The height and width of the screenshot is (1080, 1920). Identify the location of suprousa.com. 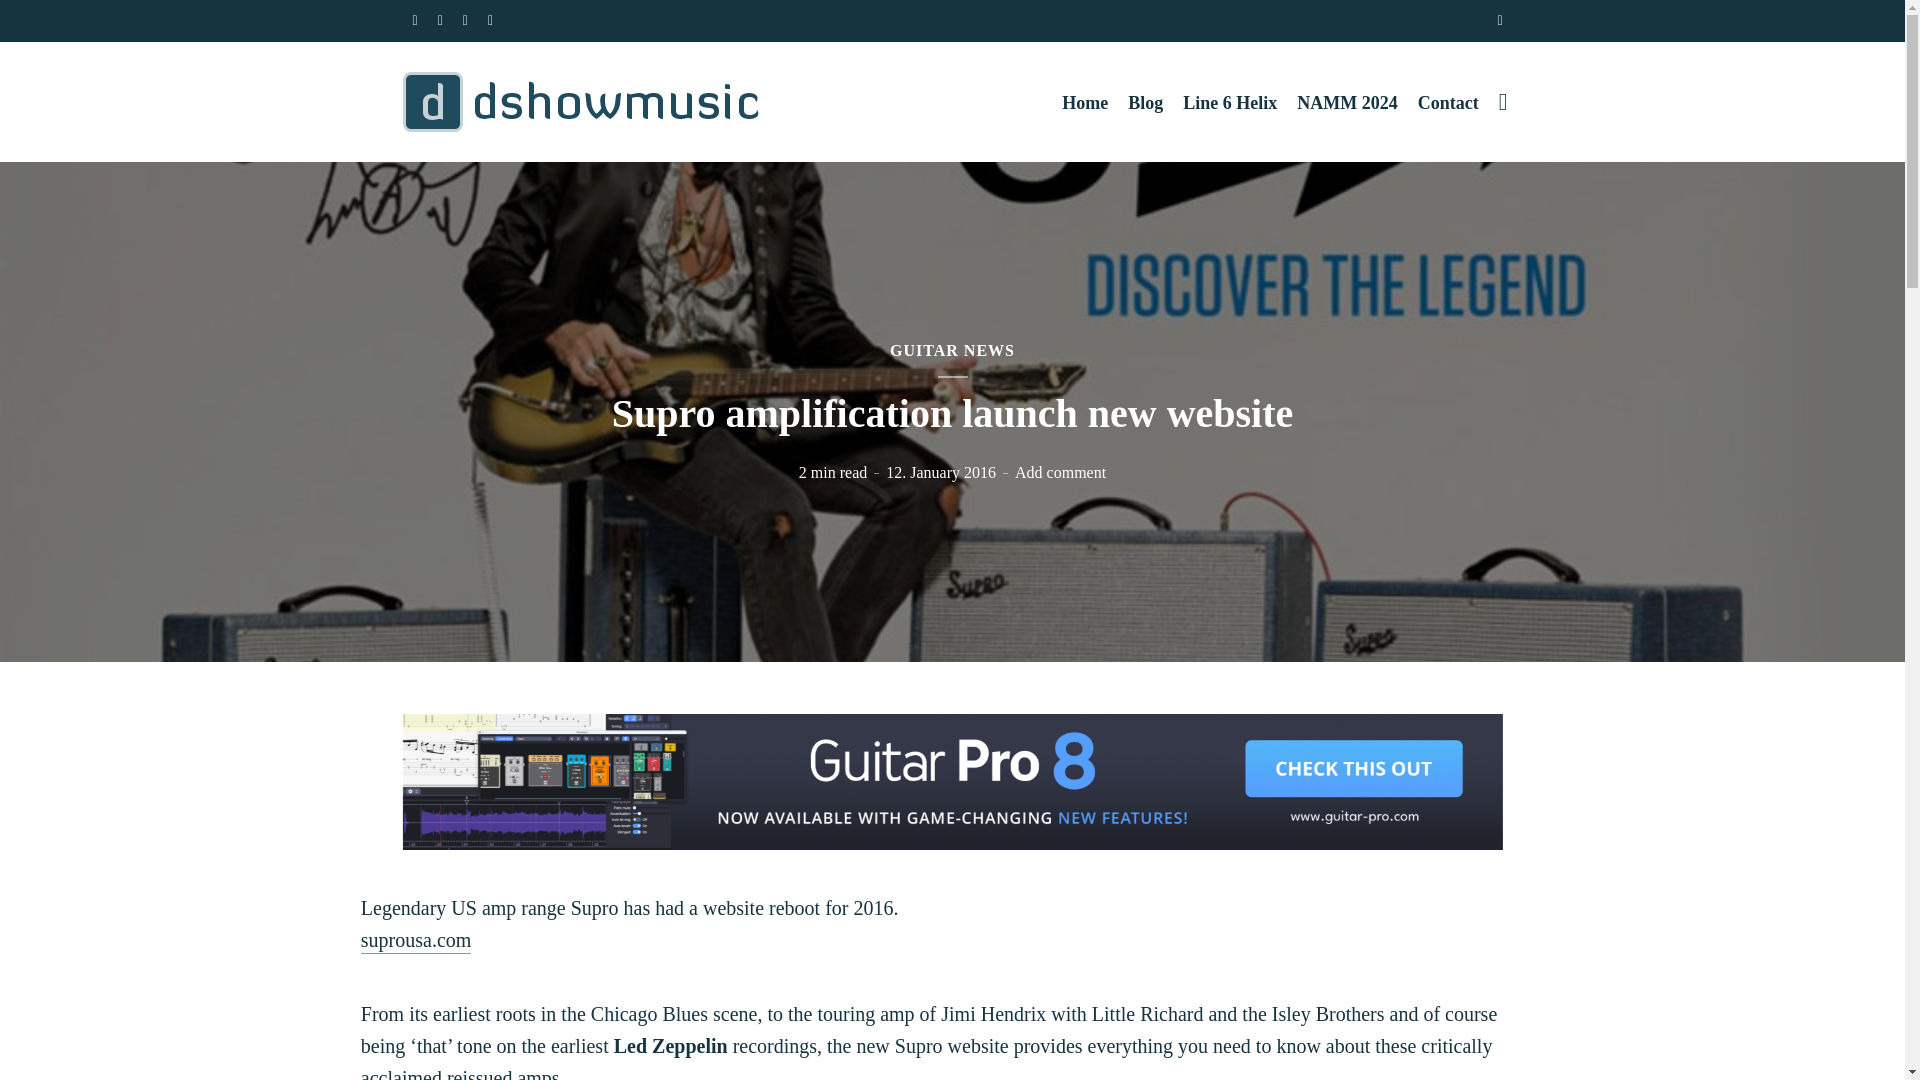
(416, 940).